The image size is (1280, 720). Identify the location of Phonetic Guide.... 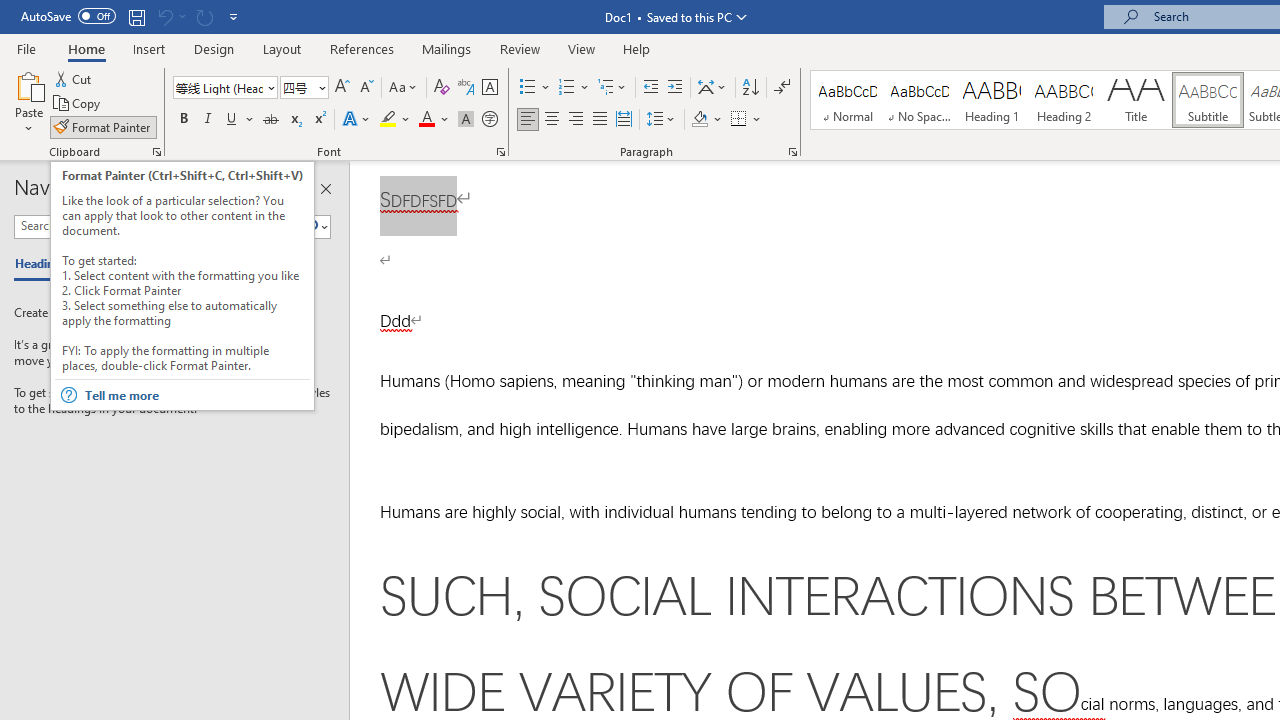
(466, 88).